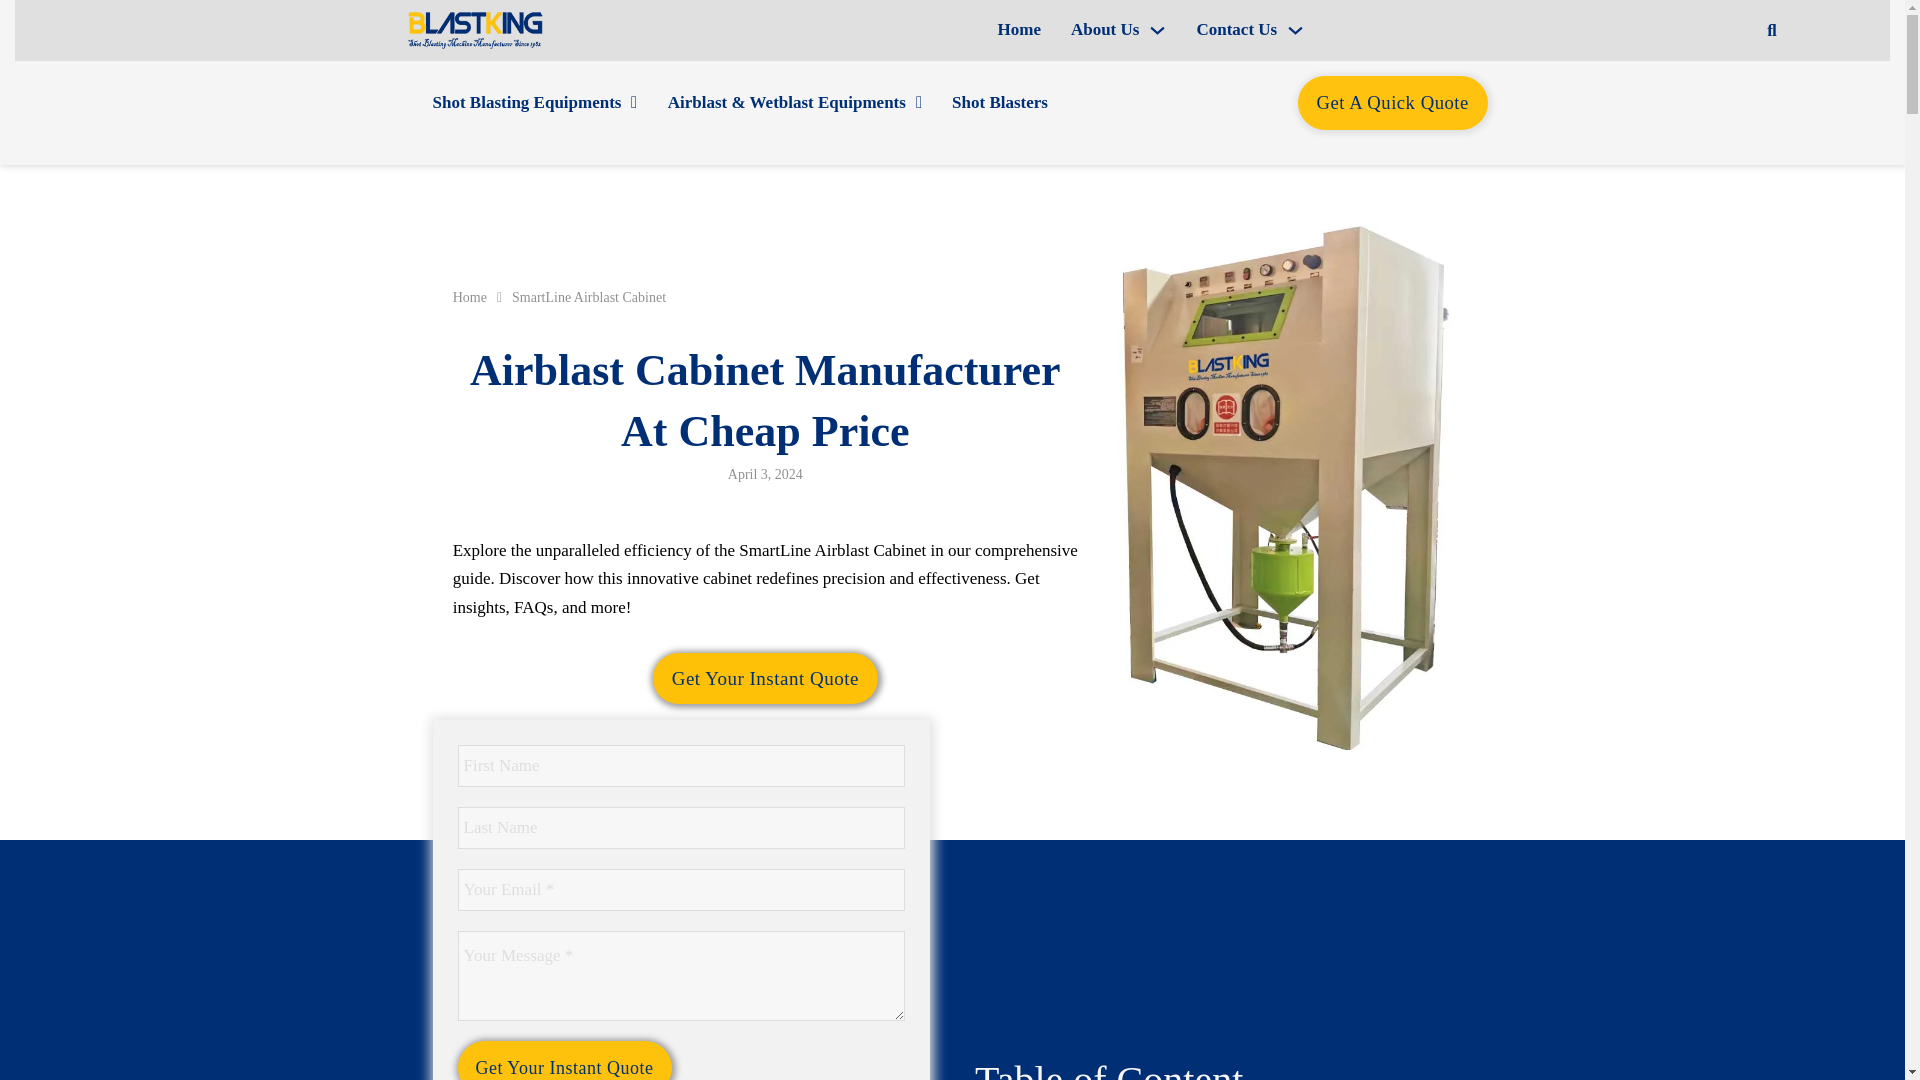 The image size is (1920, 1080). I want to click on Shot Blasting Equipments, so click(526, 103).